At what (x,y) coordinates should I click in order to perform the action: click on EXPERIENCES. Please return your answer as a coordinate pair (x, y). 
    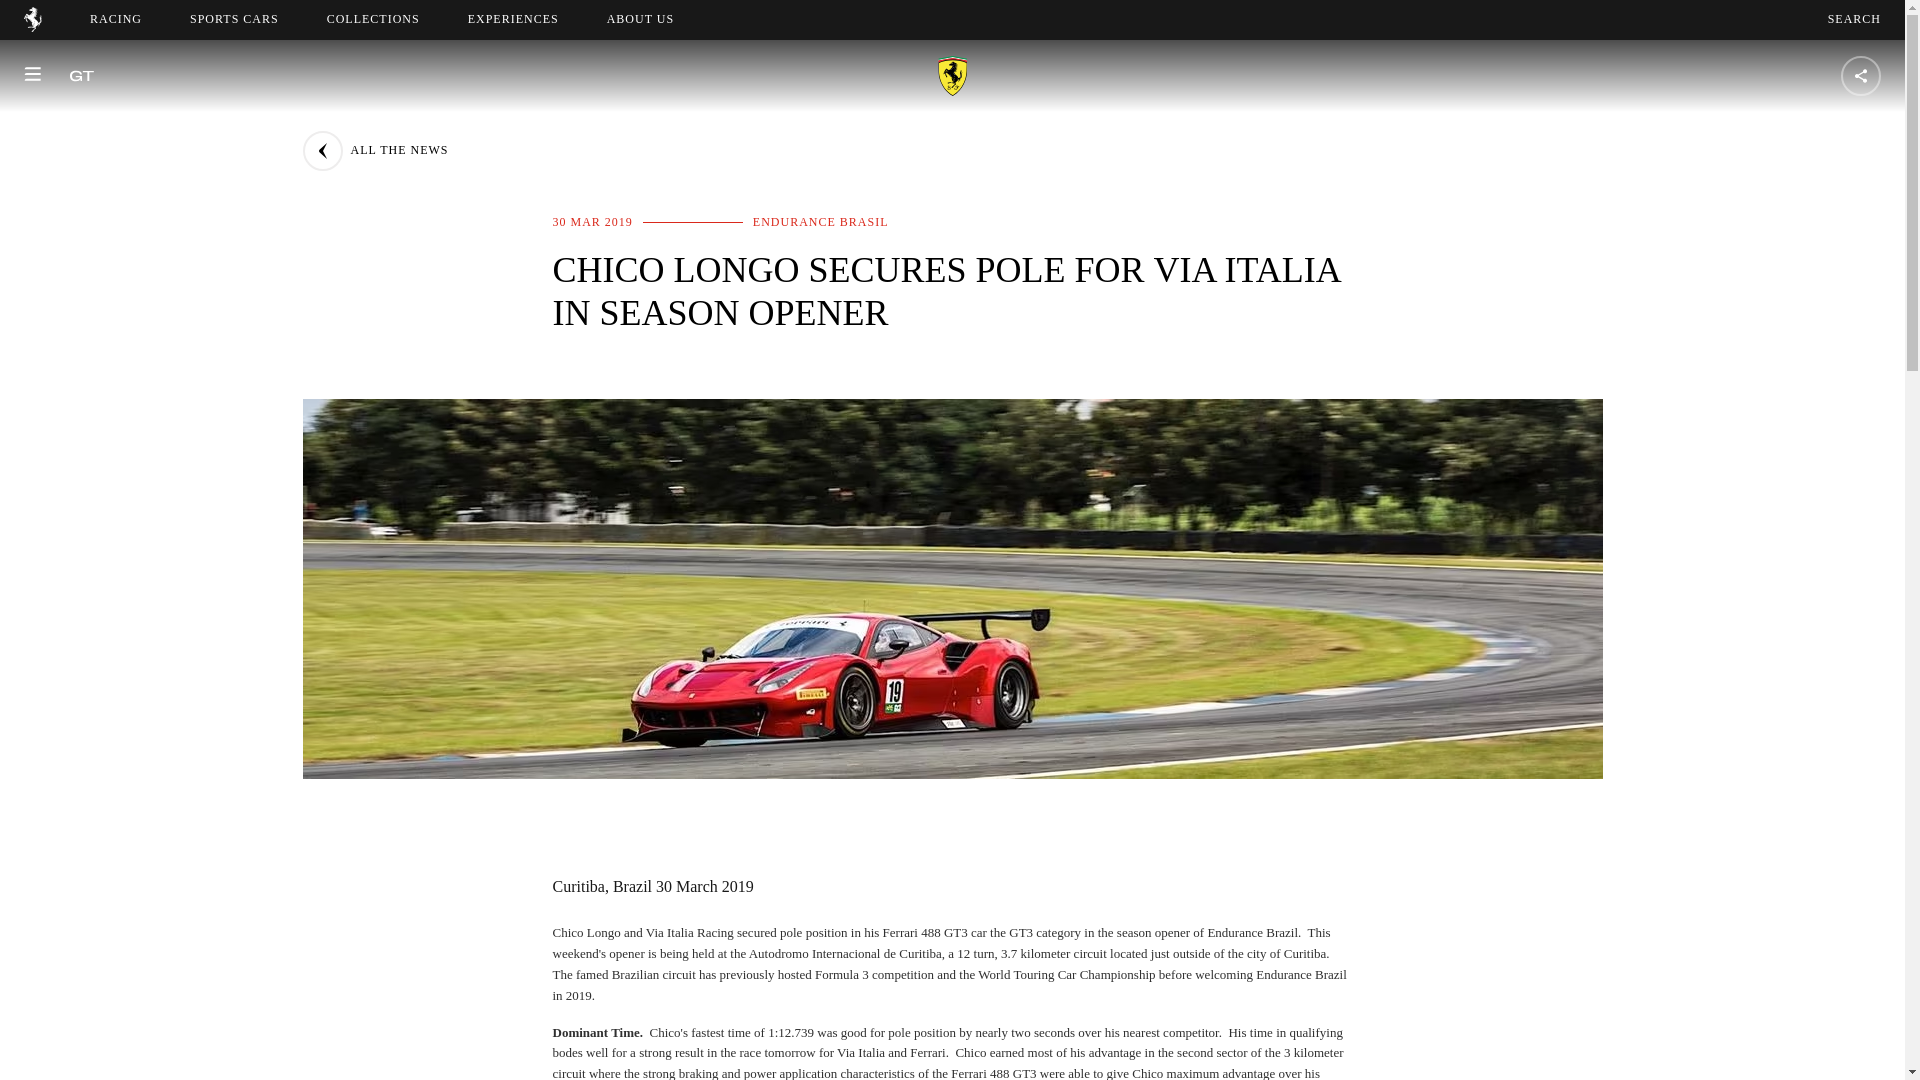
    Looking at the image, I should click on (513, 19).